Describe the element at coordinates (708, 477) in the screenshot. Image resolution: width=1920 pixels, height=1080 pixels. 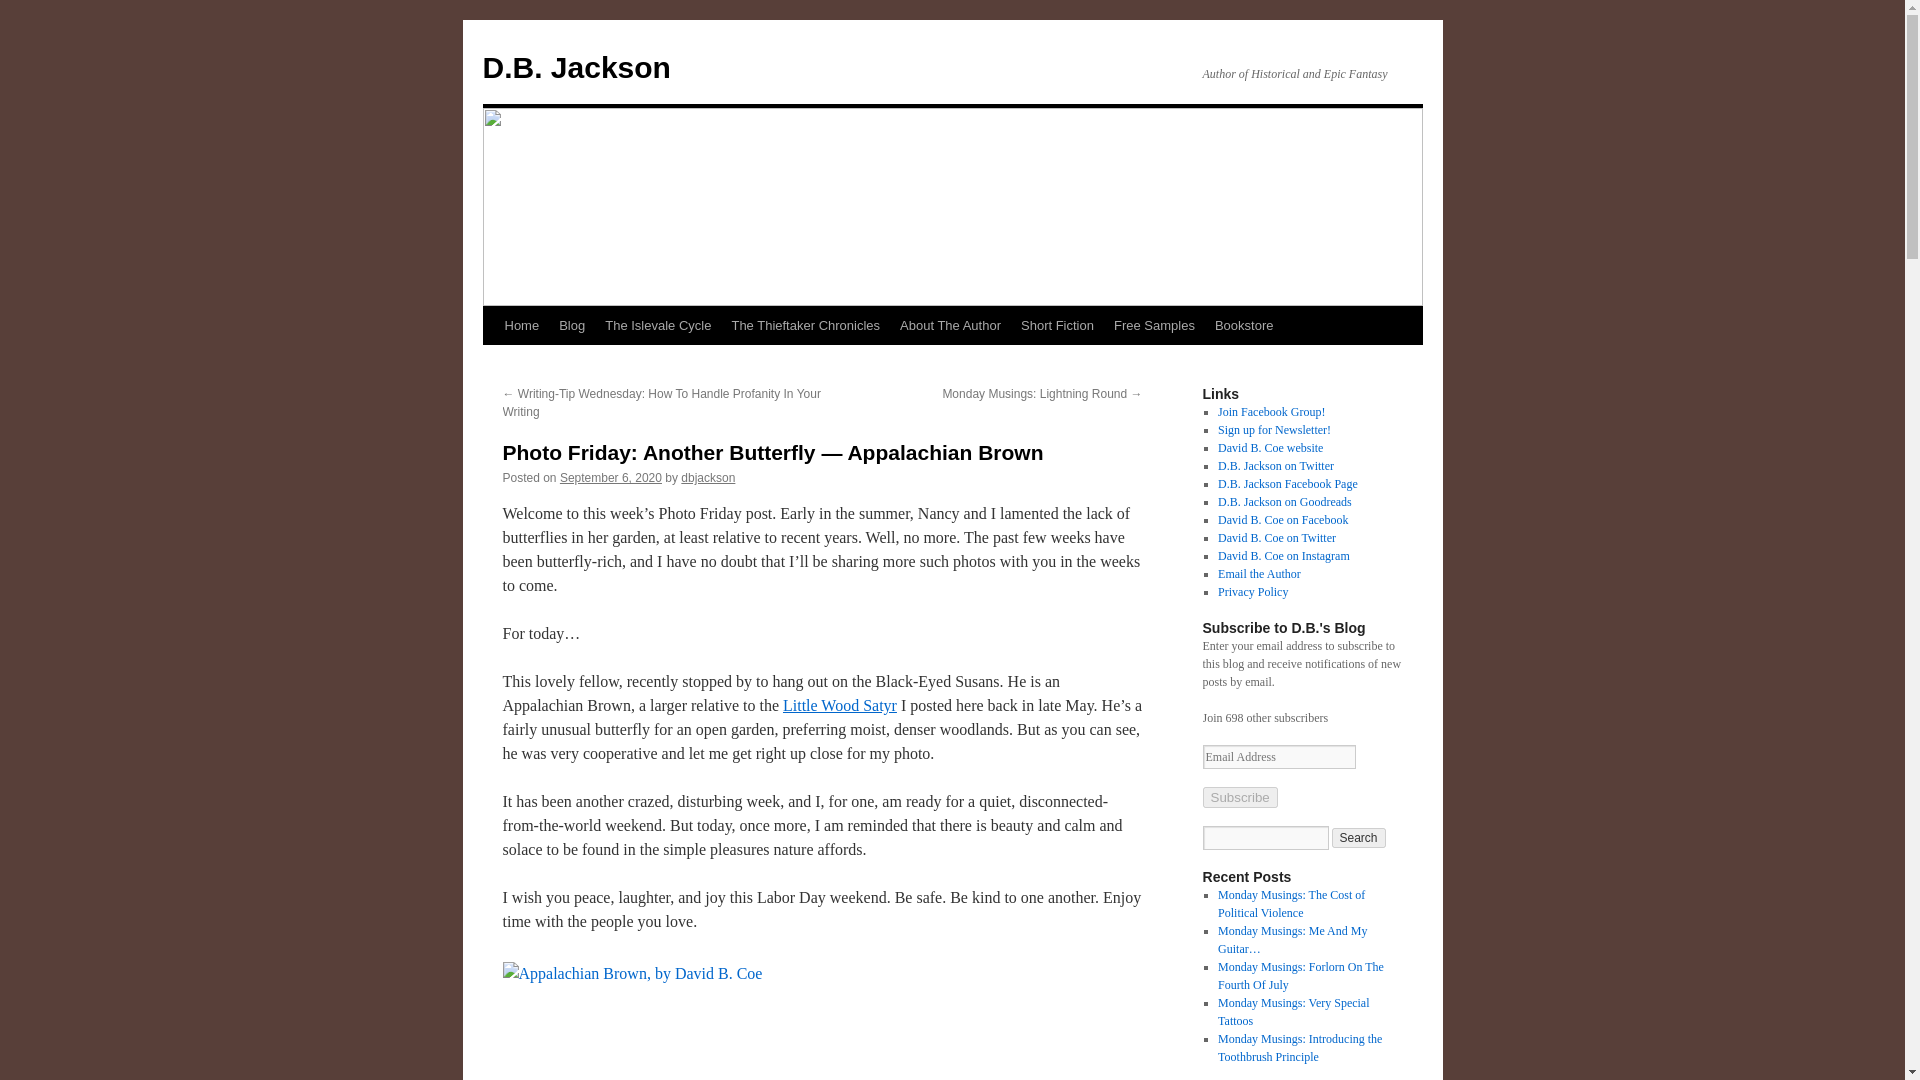
I see `dbjackson` at that location.